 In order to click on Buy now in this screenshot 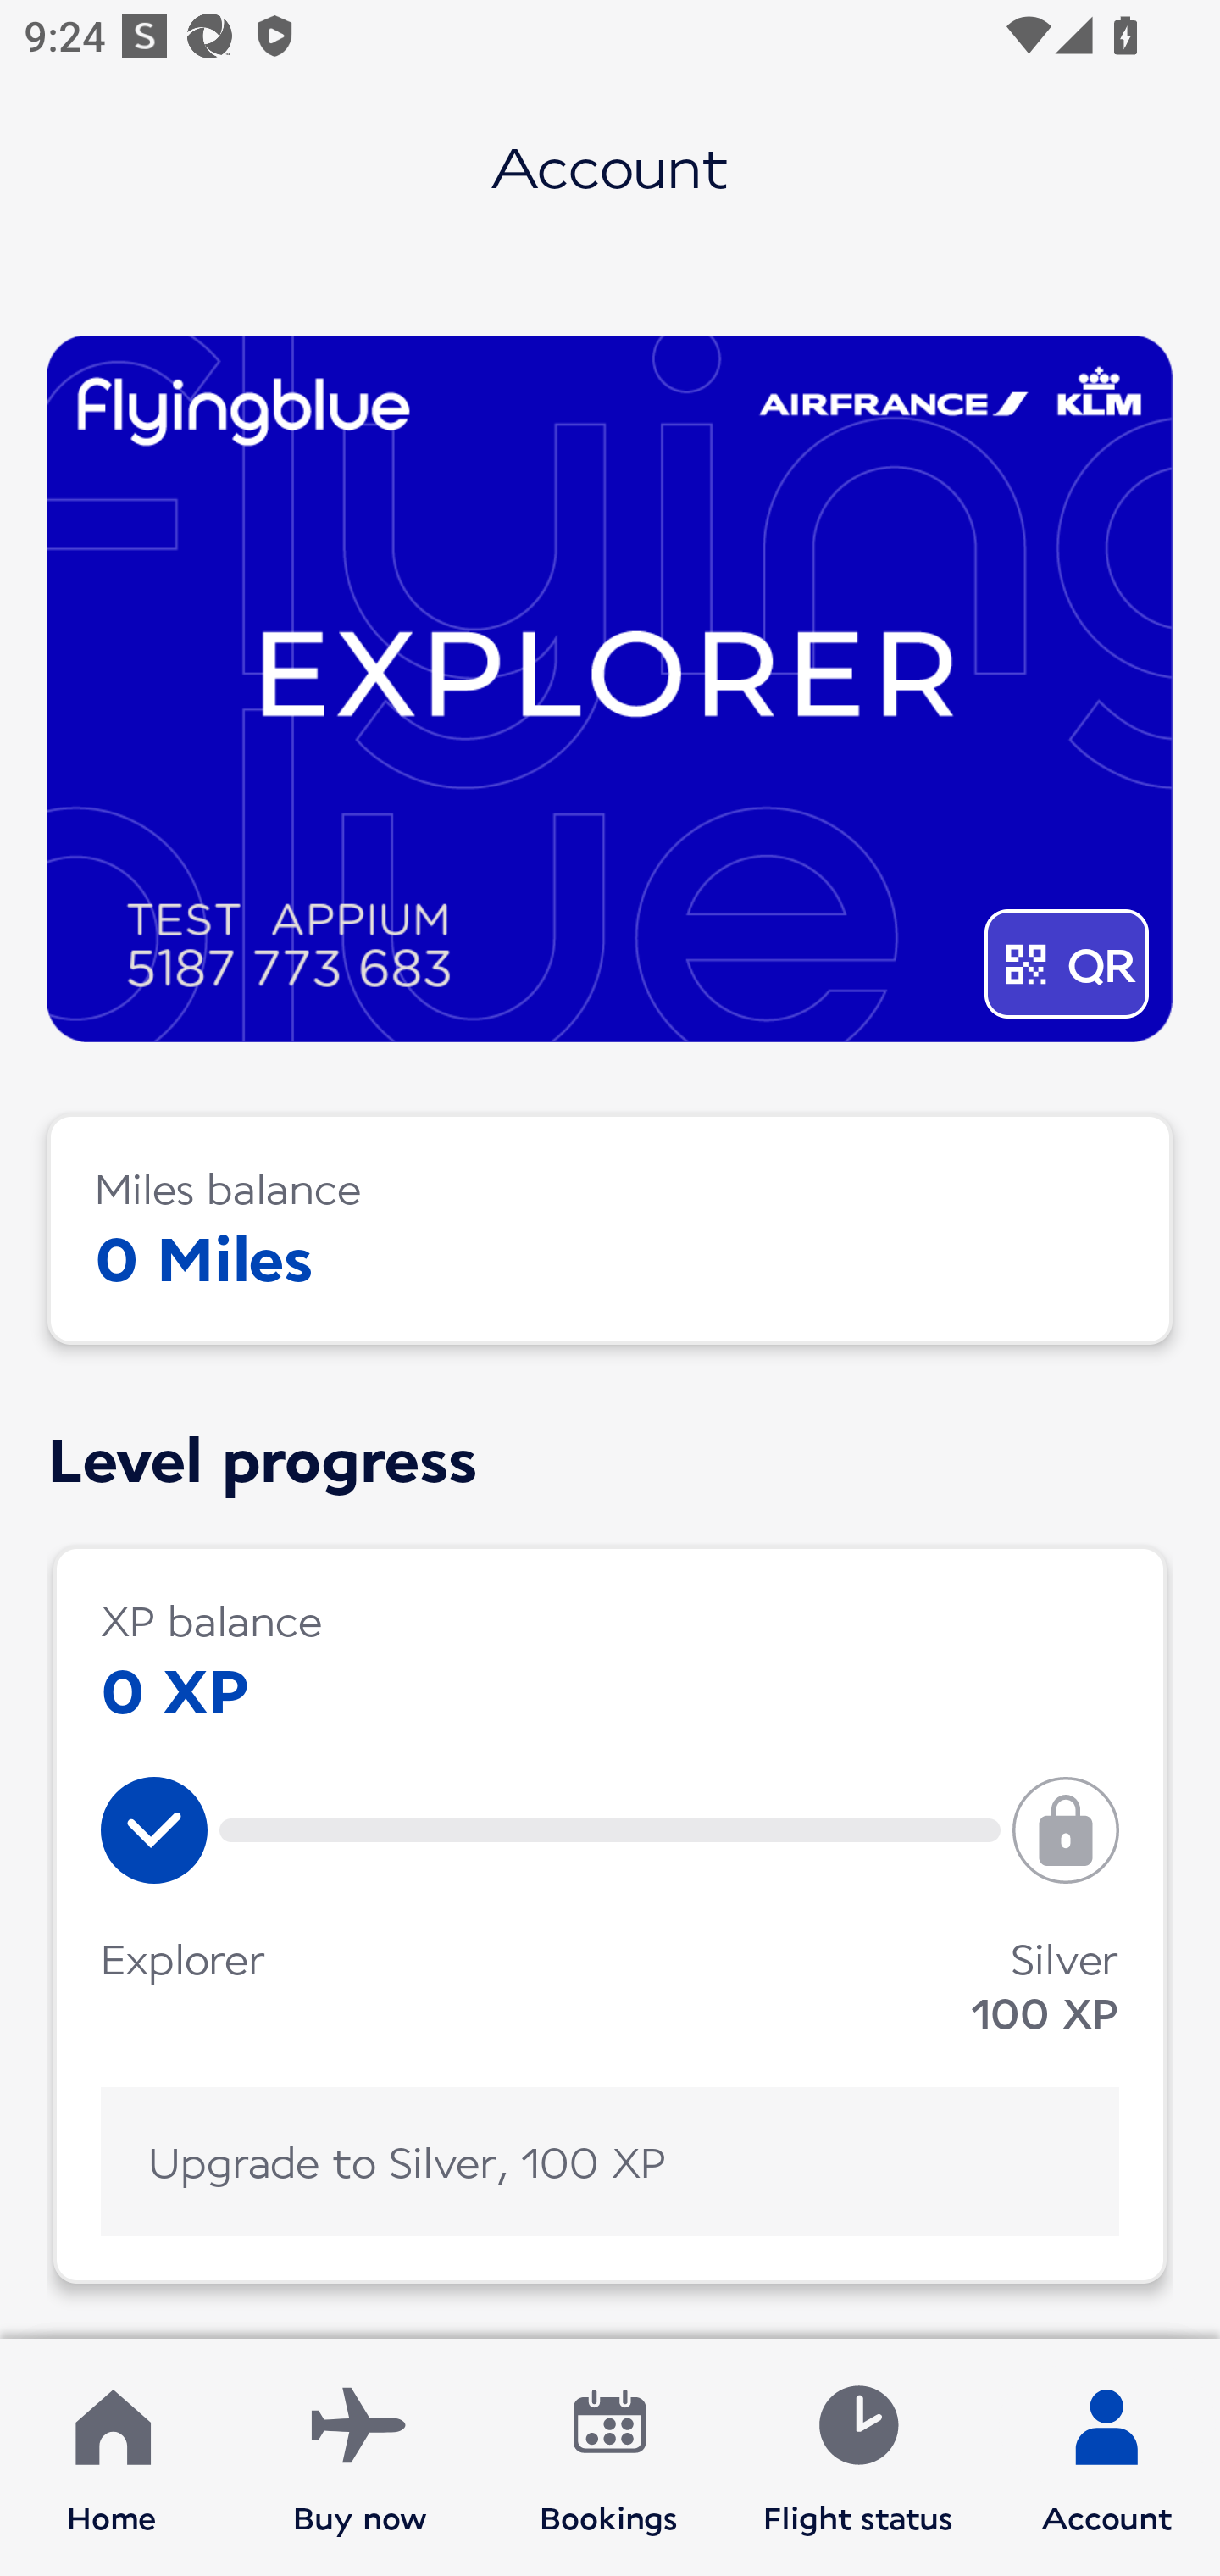, I will do `click(360, 2457)`.